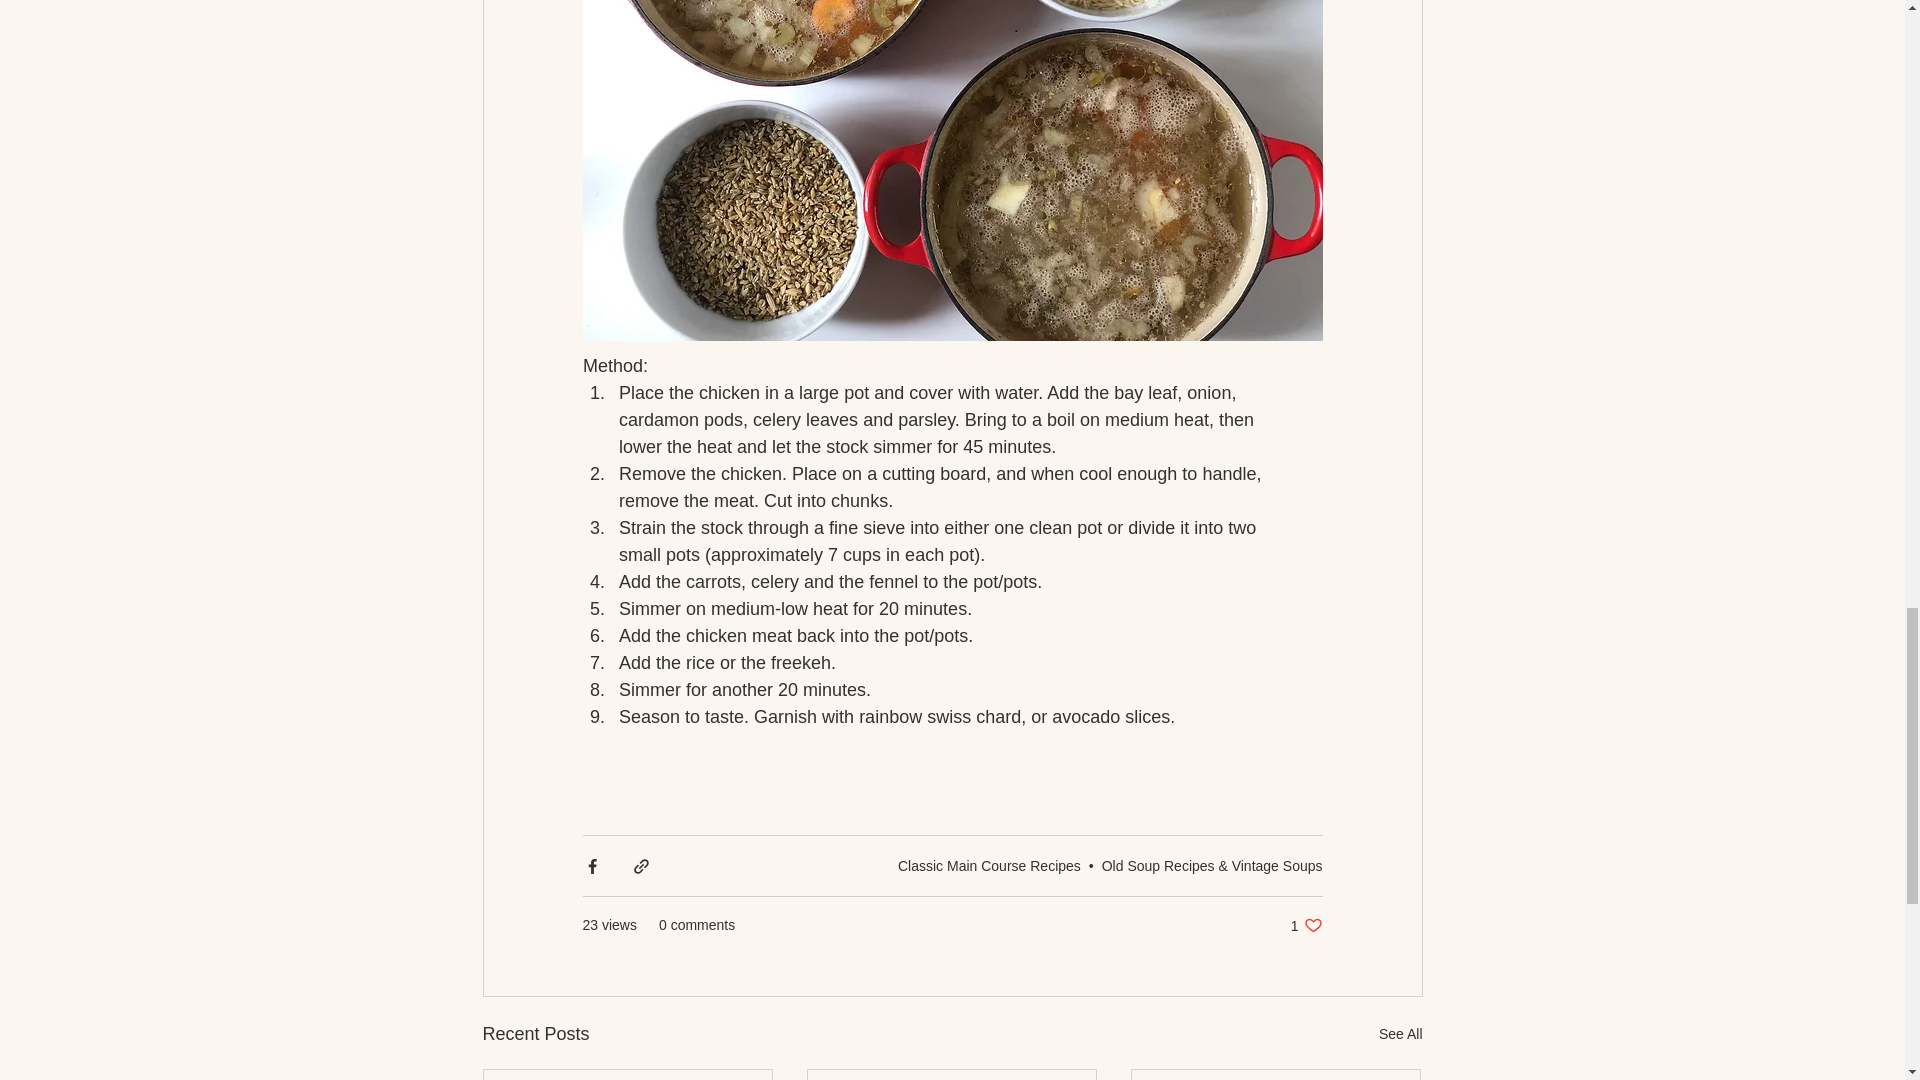 This screenshot has width=1920, height=1080. What do you see at coordinates (989, 865) in the screenshot?
I see `See All` at bounding box center [989, 865].